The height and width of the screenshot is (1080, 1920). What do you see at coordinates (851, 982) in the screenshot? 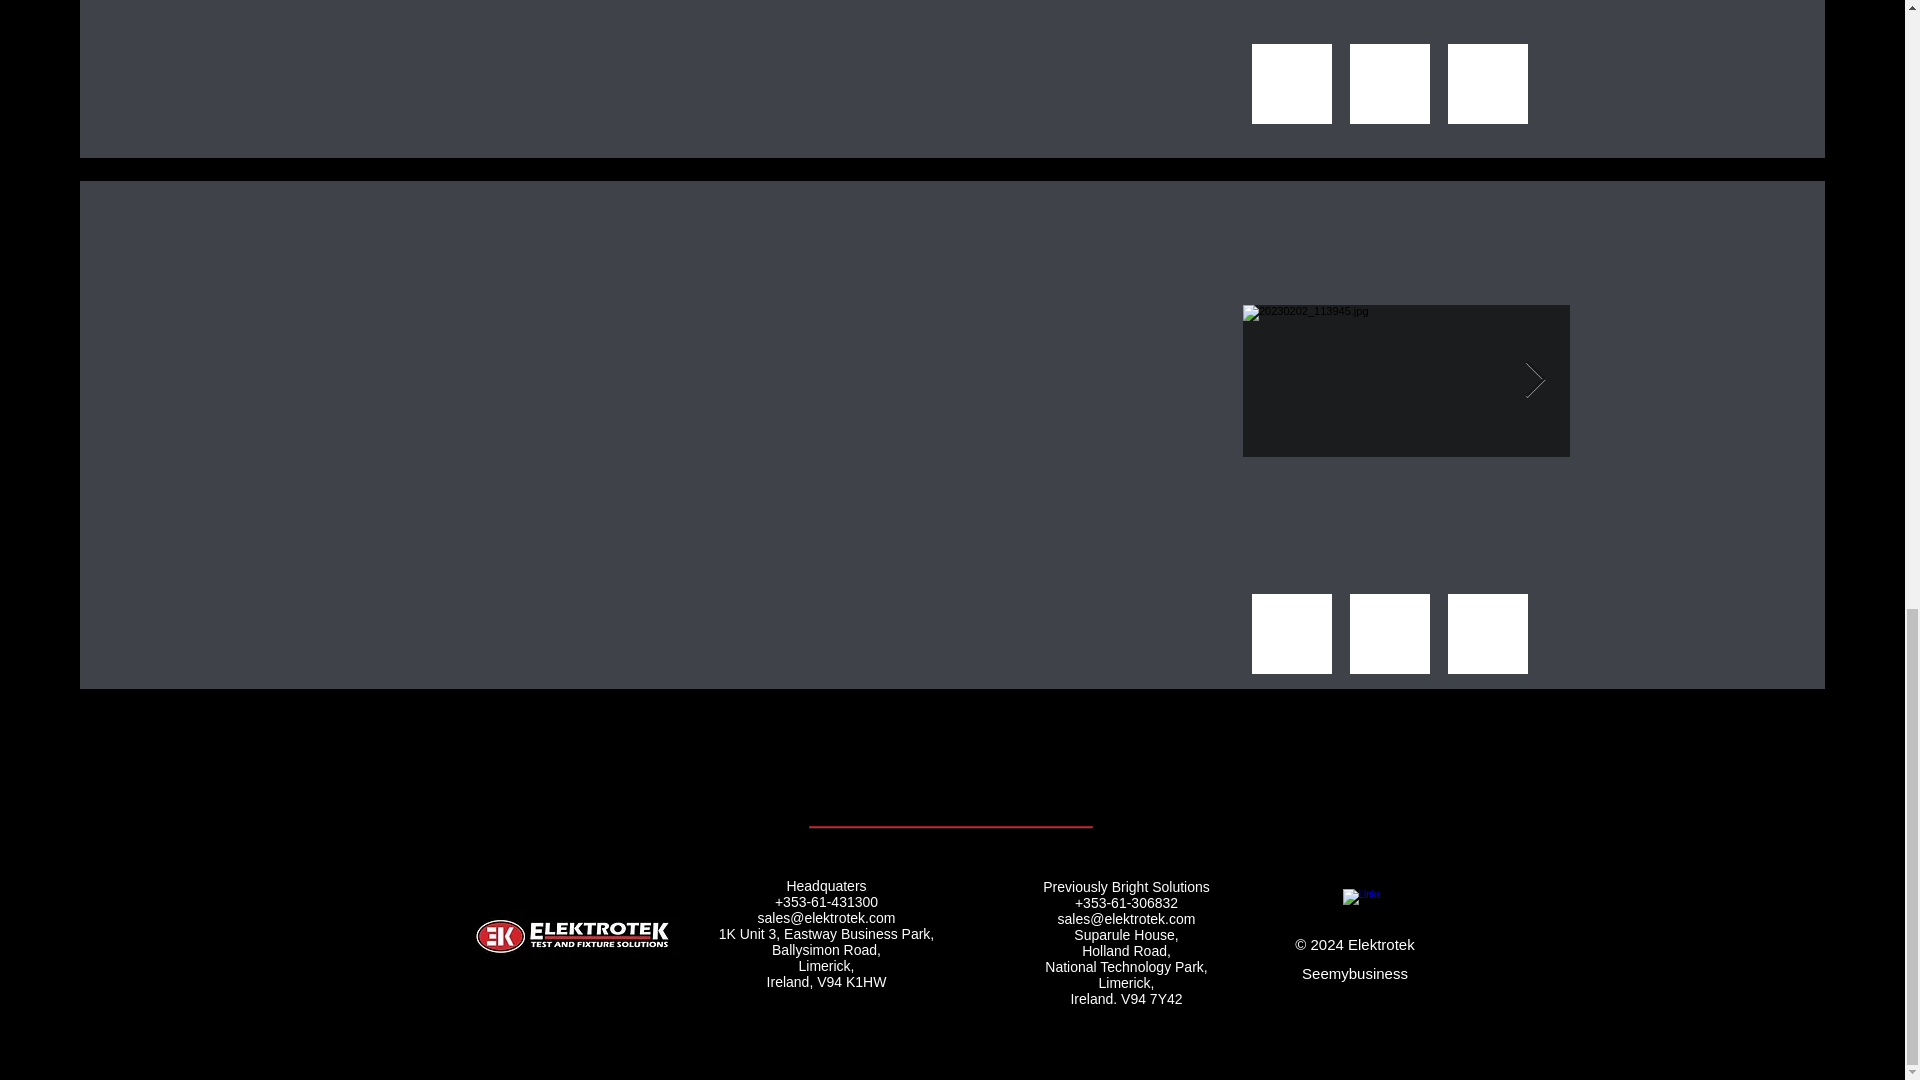
I see `V94 K1HW` at bounding box center [851, 982].